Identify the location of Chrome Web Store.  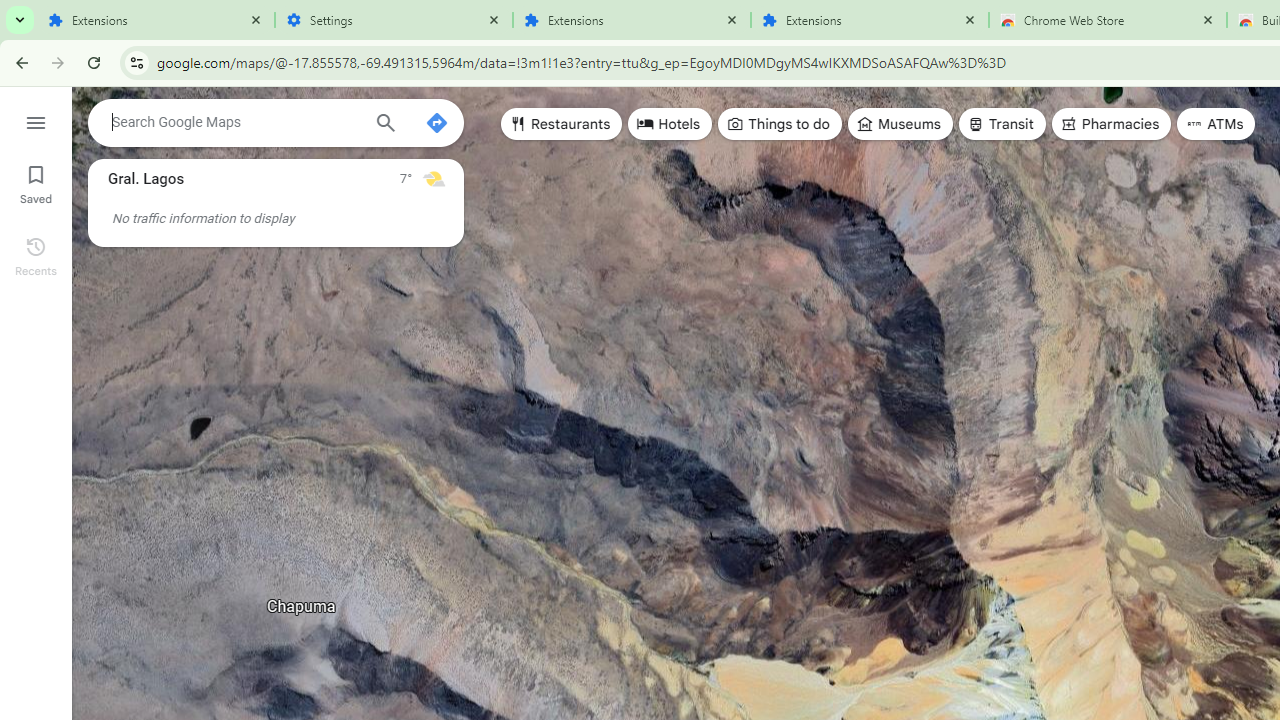
(1108, 20).